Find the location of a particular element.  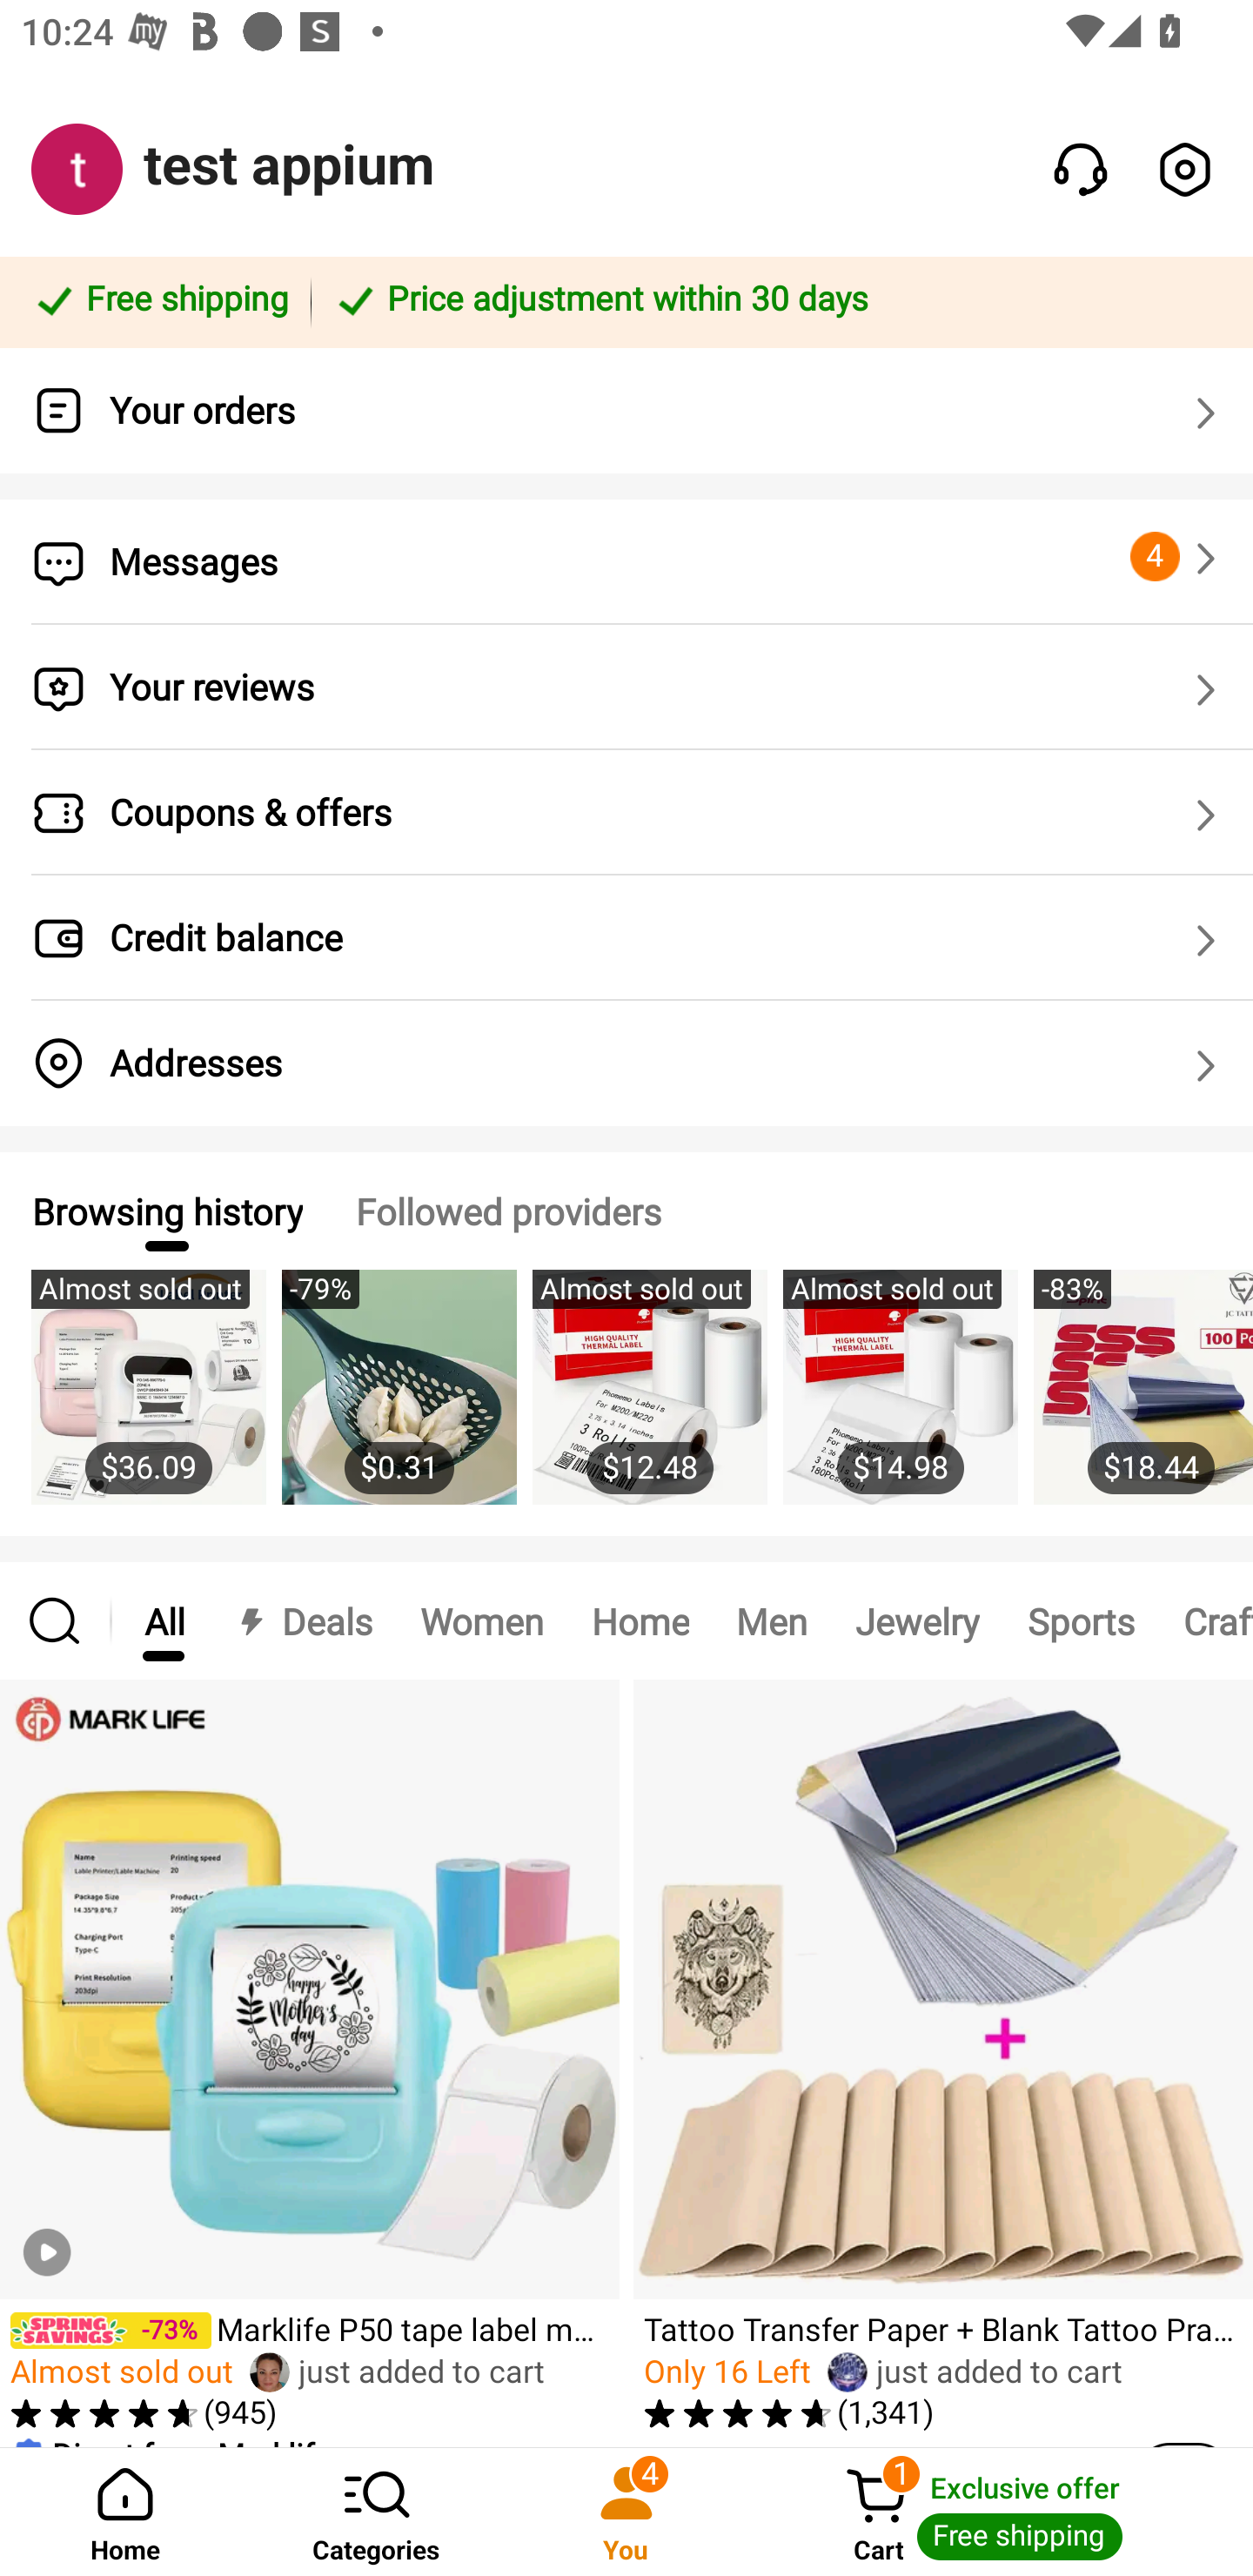

-79% $0.31 is located at coordinates (399, 1403).